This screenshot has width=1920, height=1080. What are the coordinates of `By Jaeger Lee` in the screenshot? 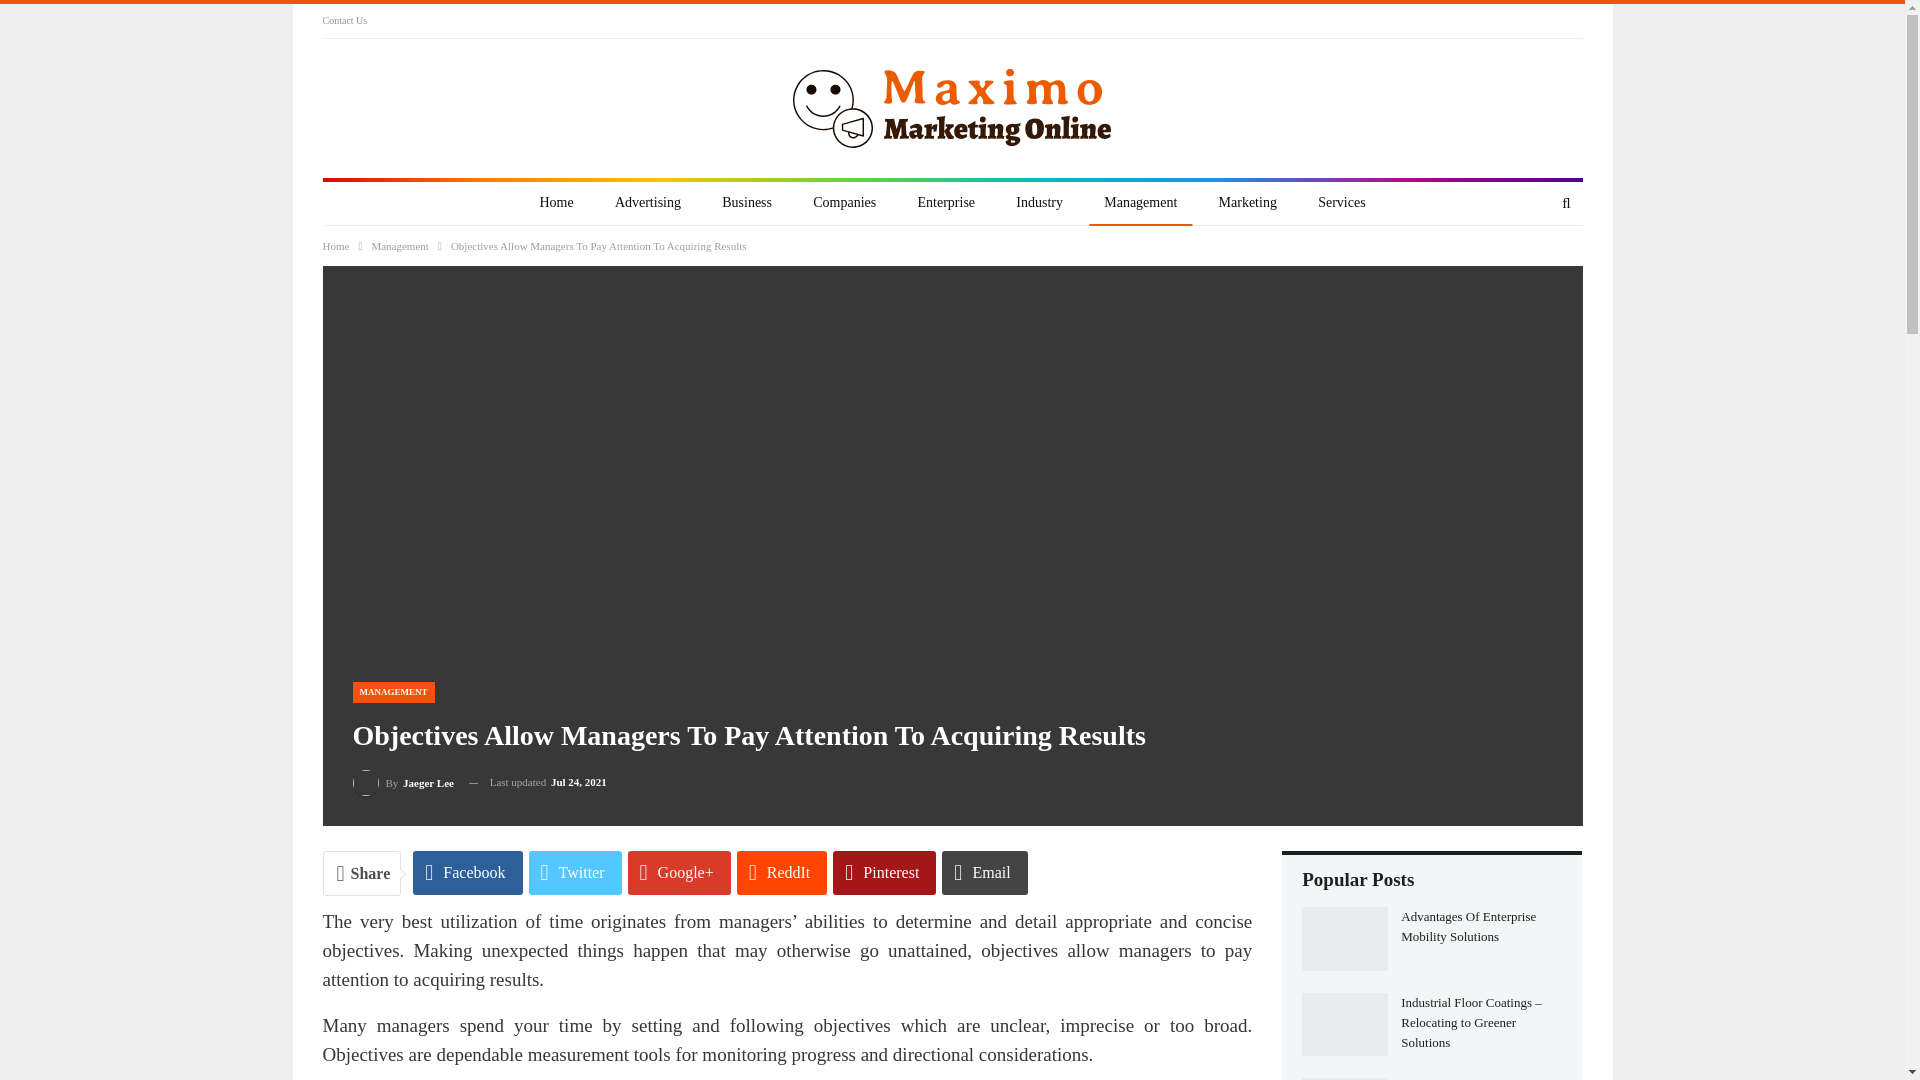 It's located at (402, 782).